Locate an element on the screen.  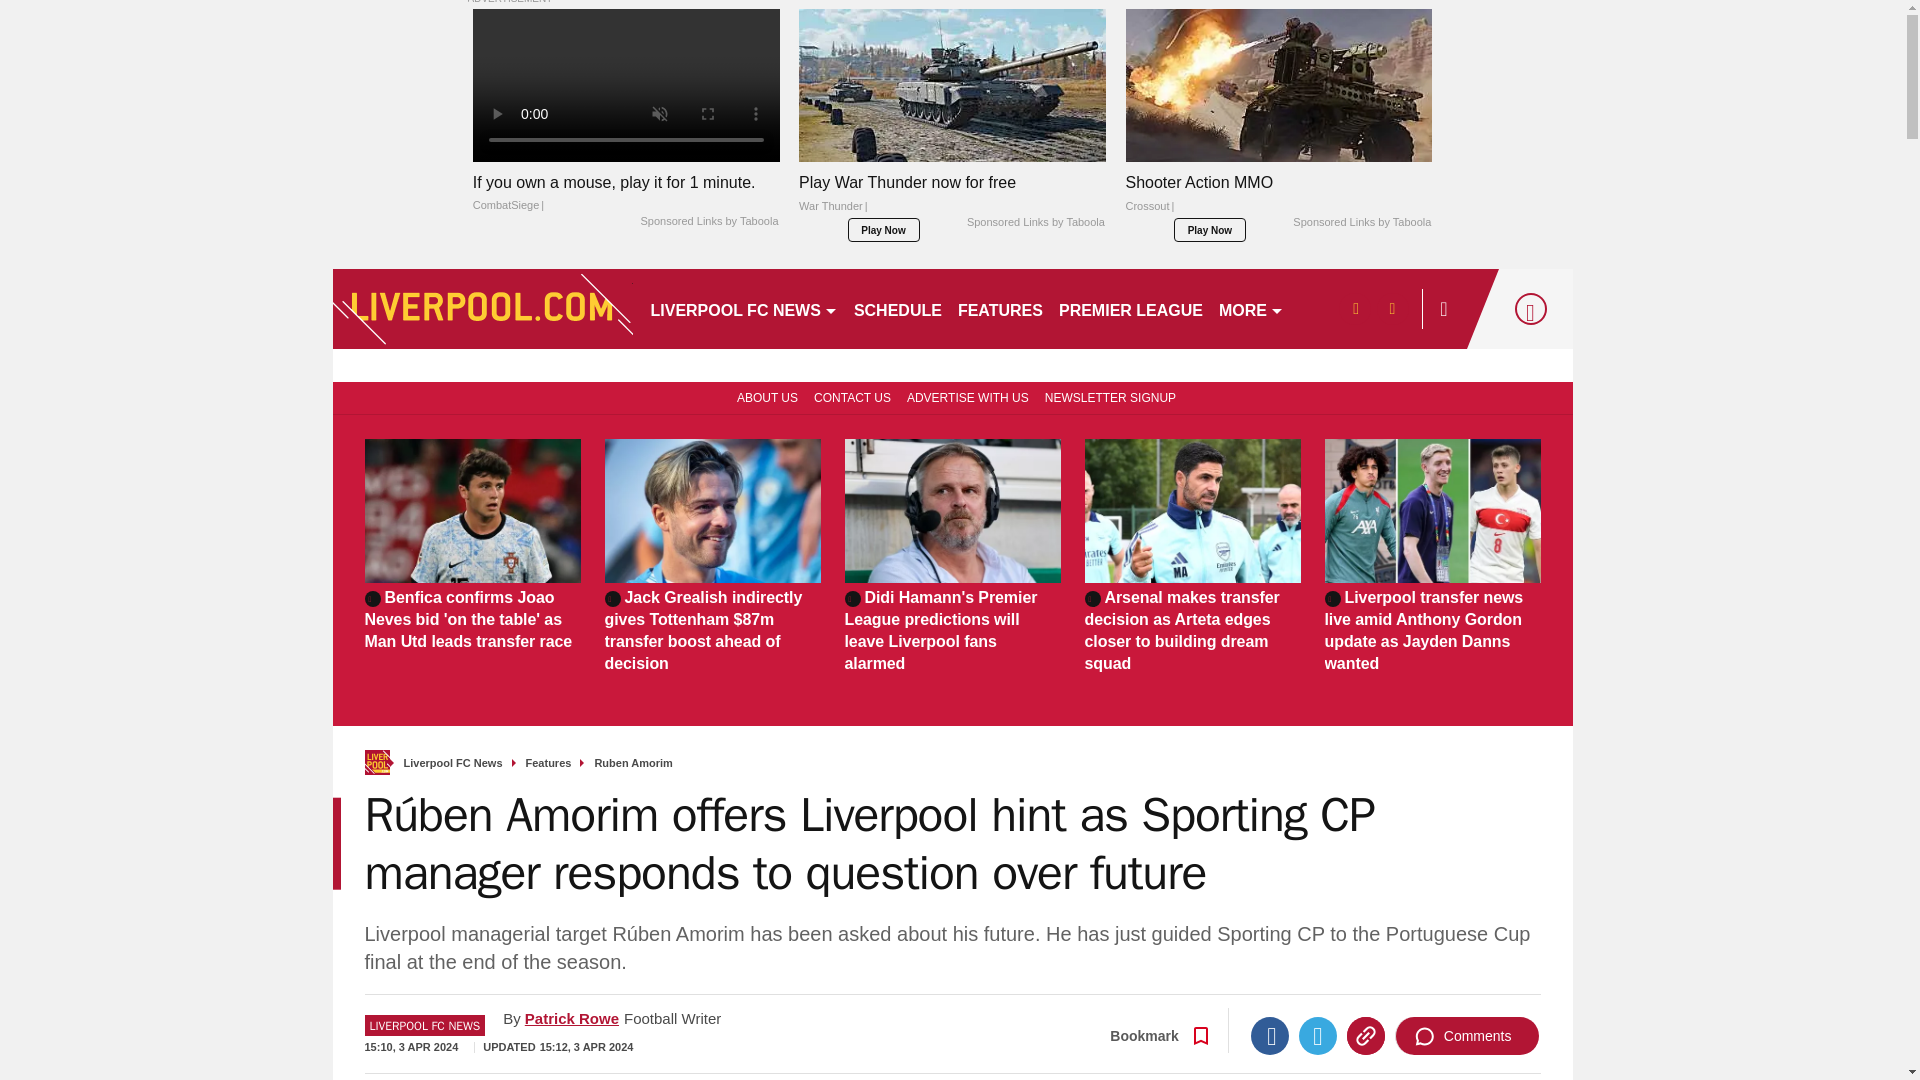
Shooter Action MMO is located at coordinates (1278, 199).